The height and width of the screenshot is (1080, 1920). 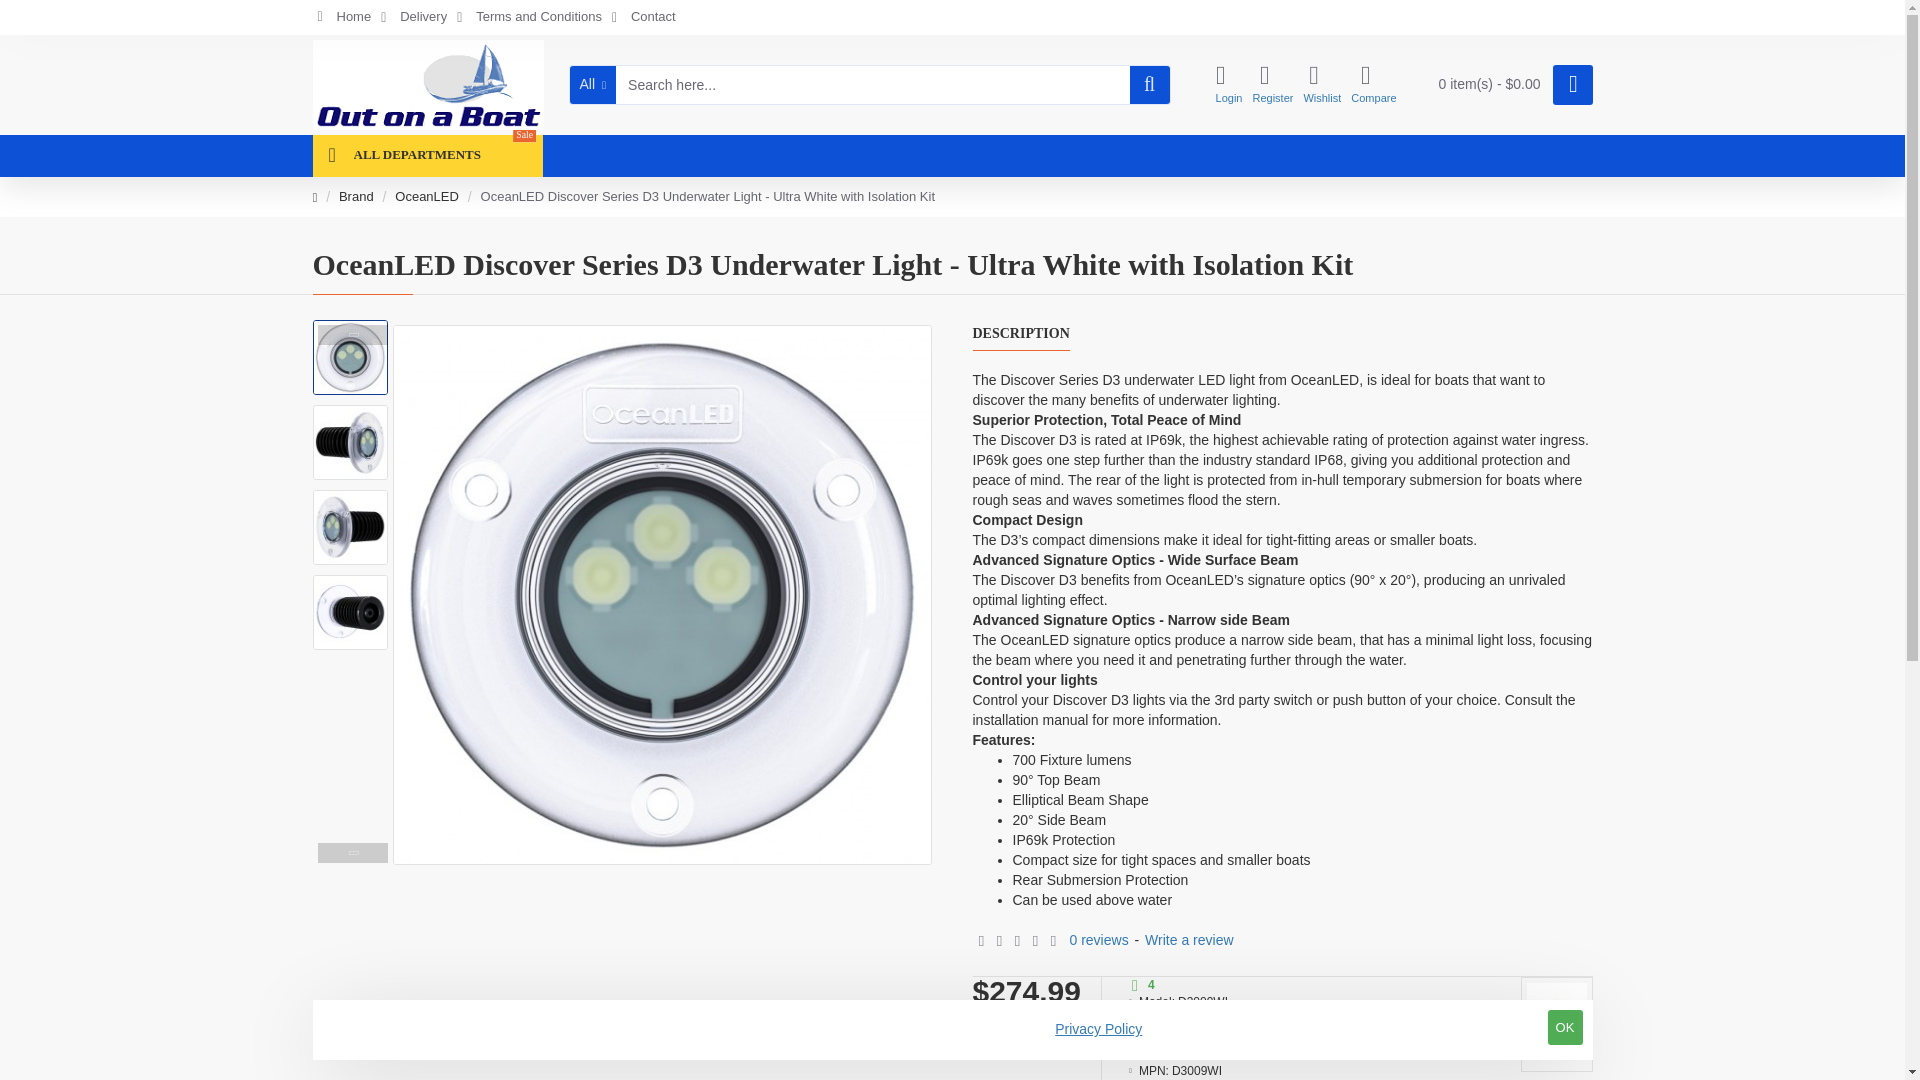 What do you see at coordinates (1272, 86) in the screenshot?
I see `Register` at bounding box center [1272, 86].